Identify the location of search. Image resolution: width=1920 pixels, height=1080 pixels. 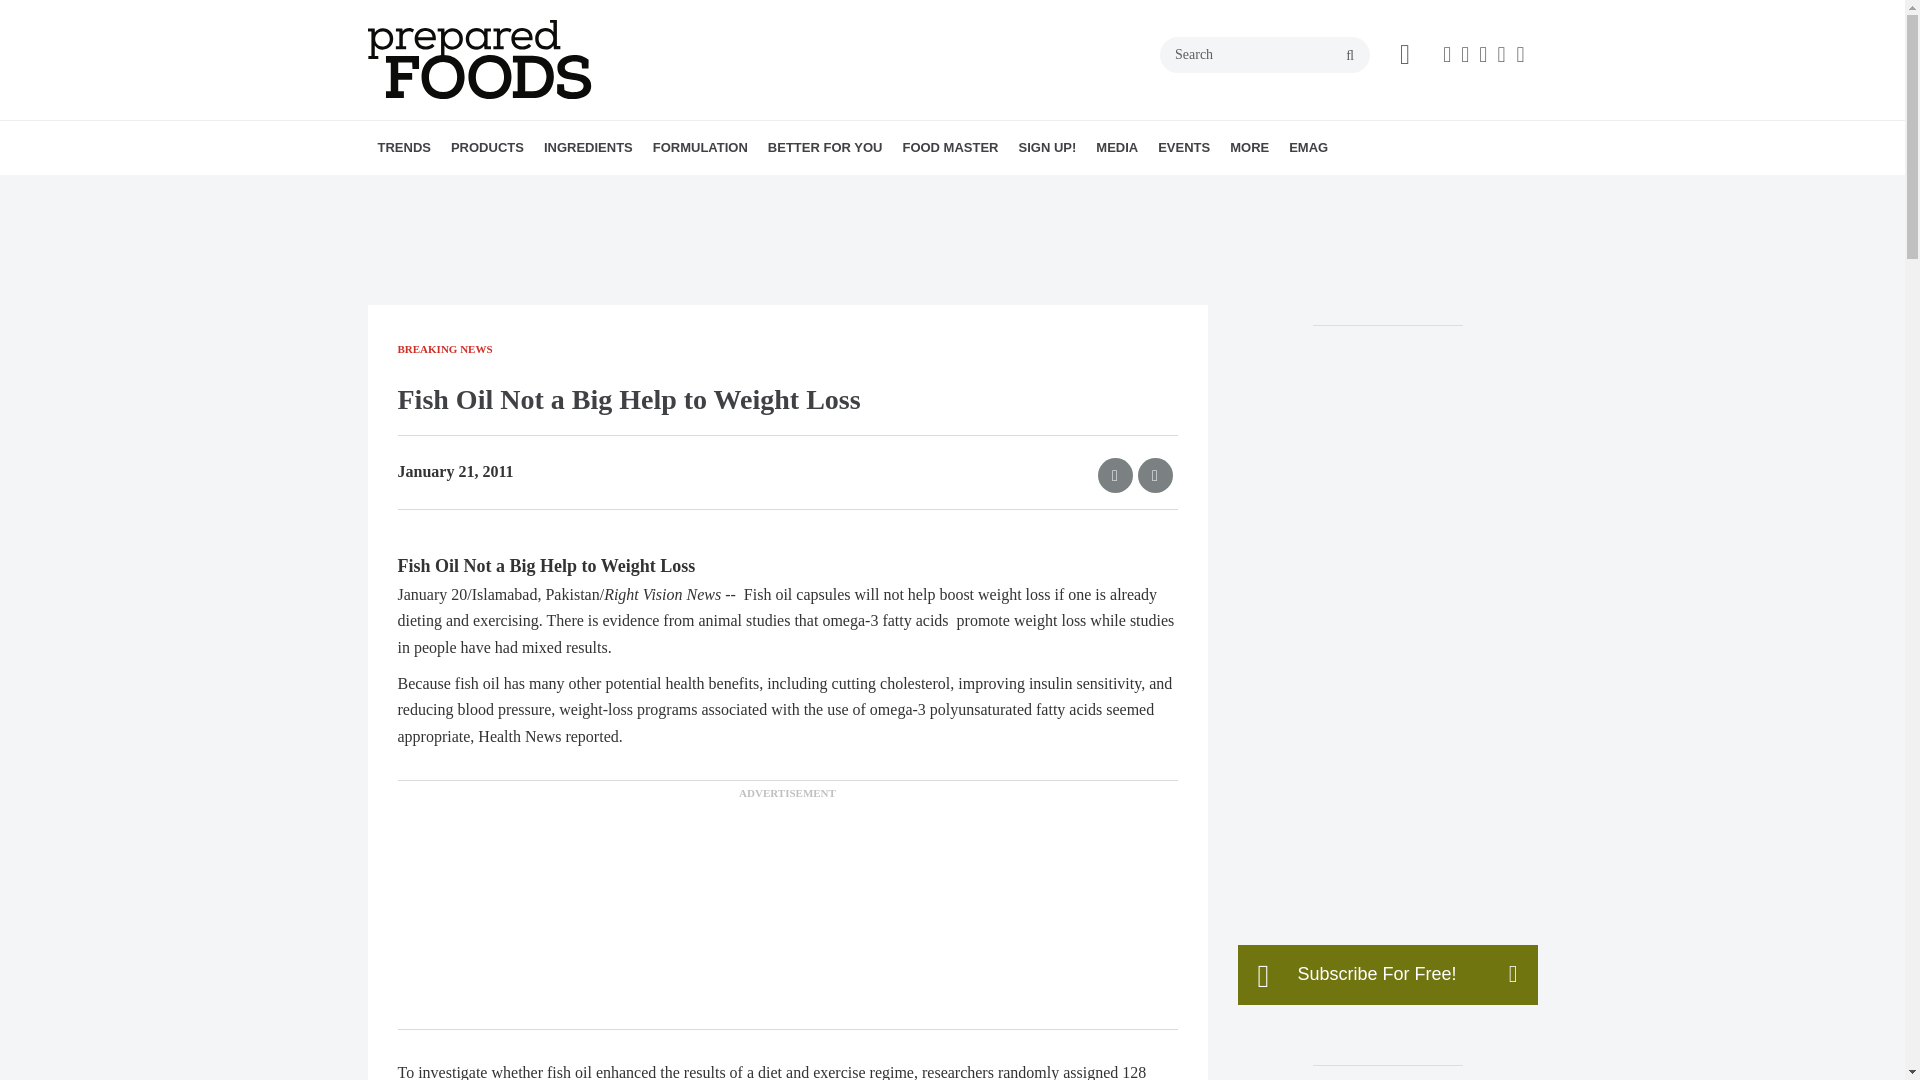
(1350, 55).